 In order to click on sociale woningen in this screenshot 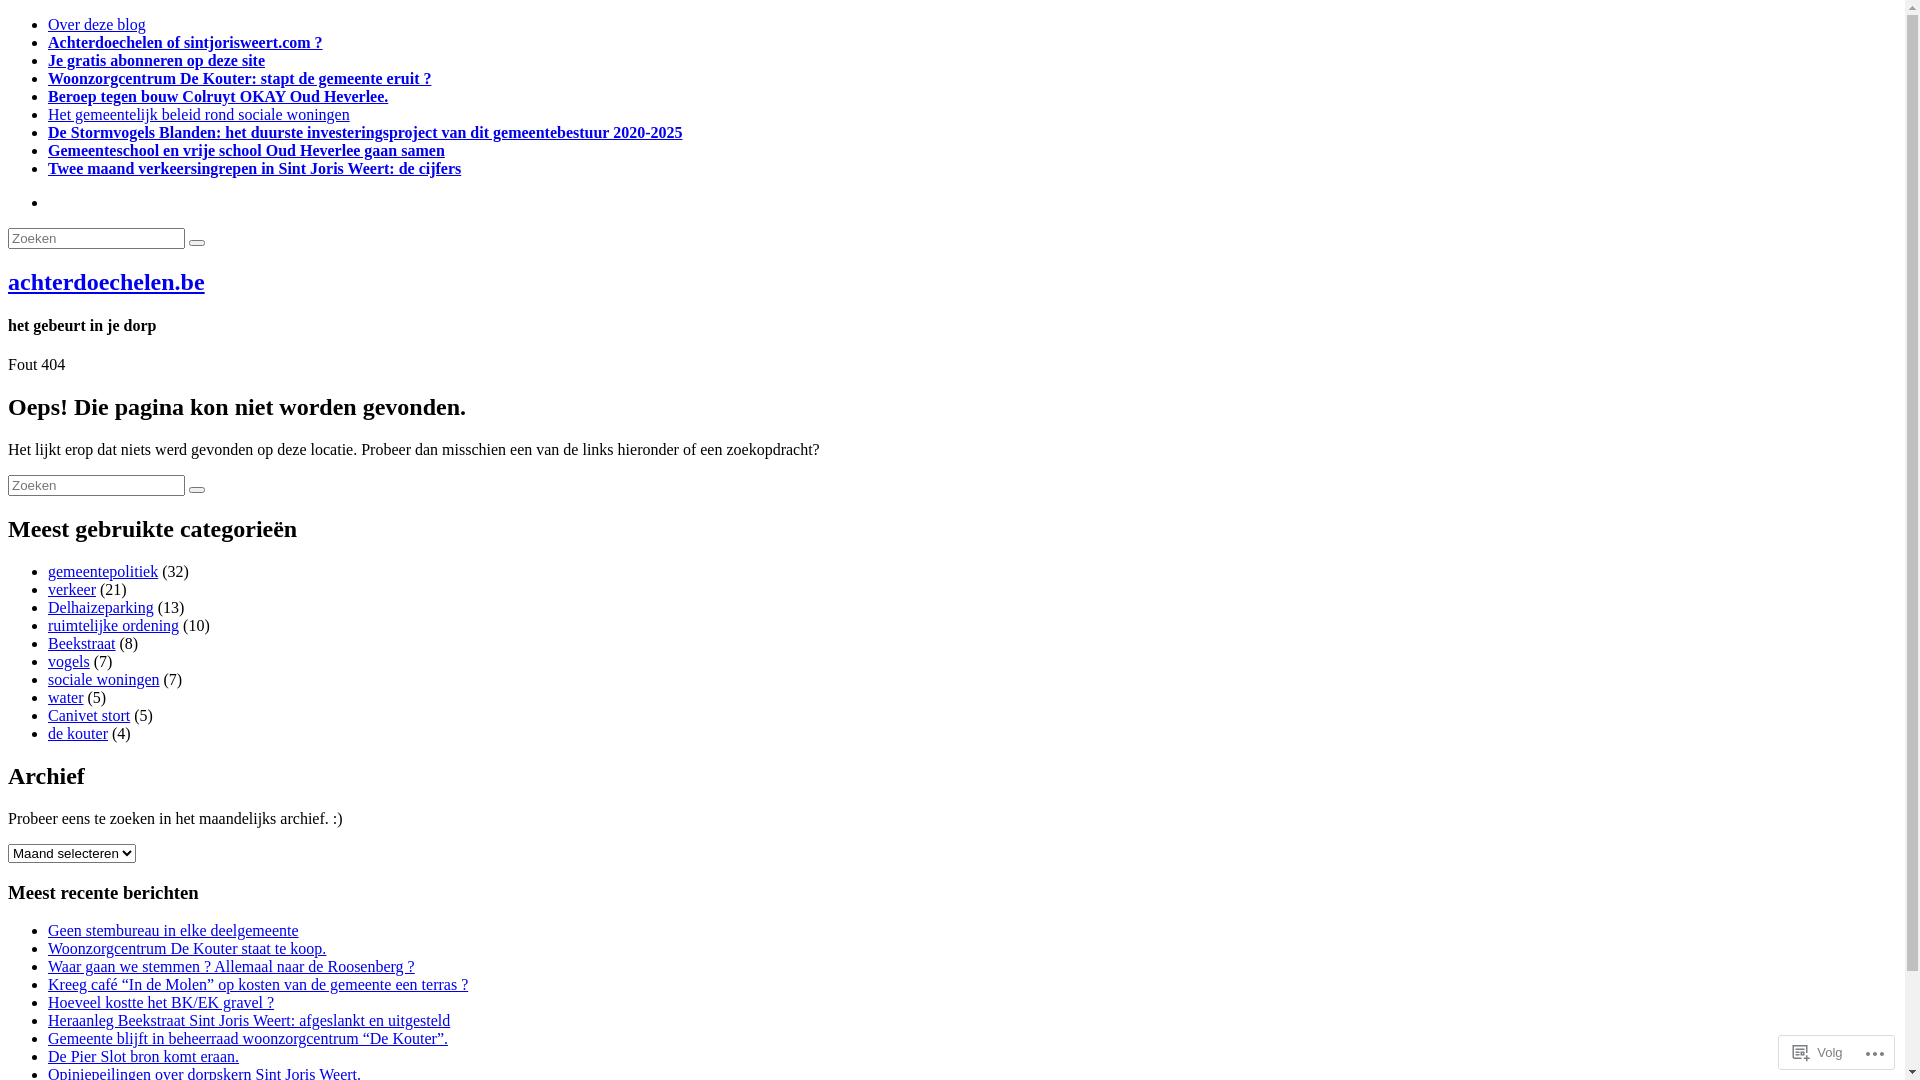, I will do `click(104, 680)`.